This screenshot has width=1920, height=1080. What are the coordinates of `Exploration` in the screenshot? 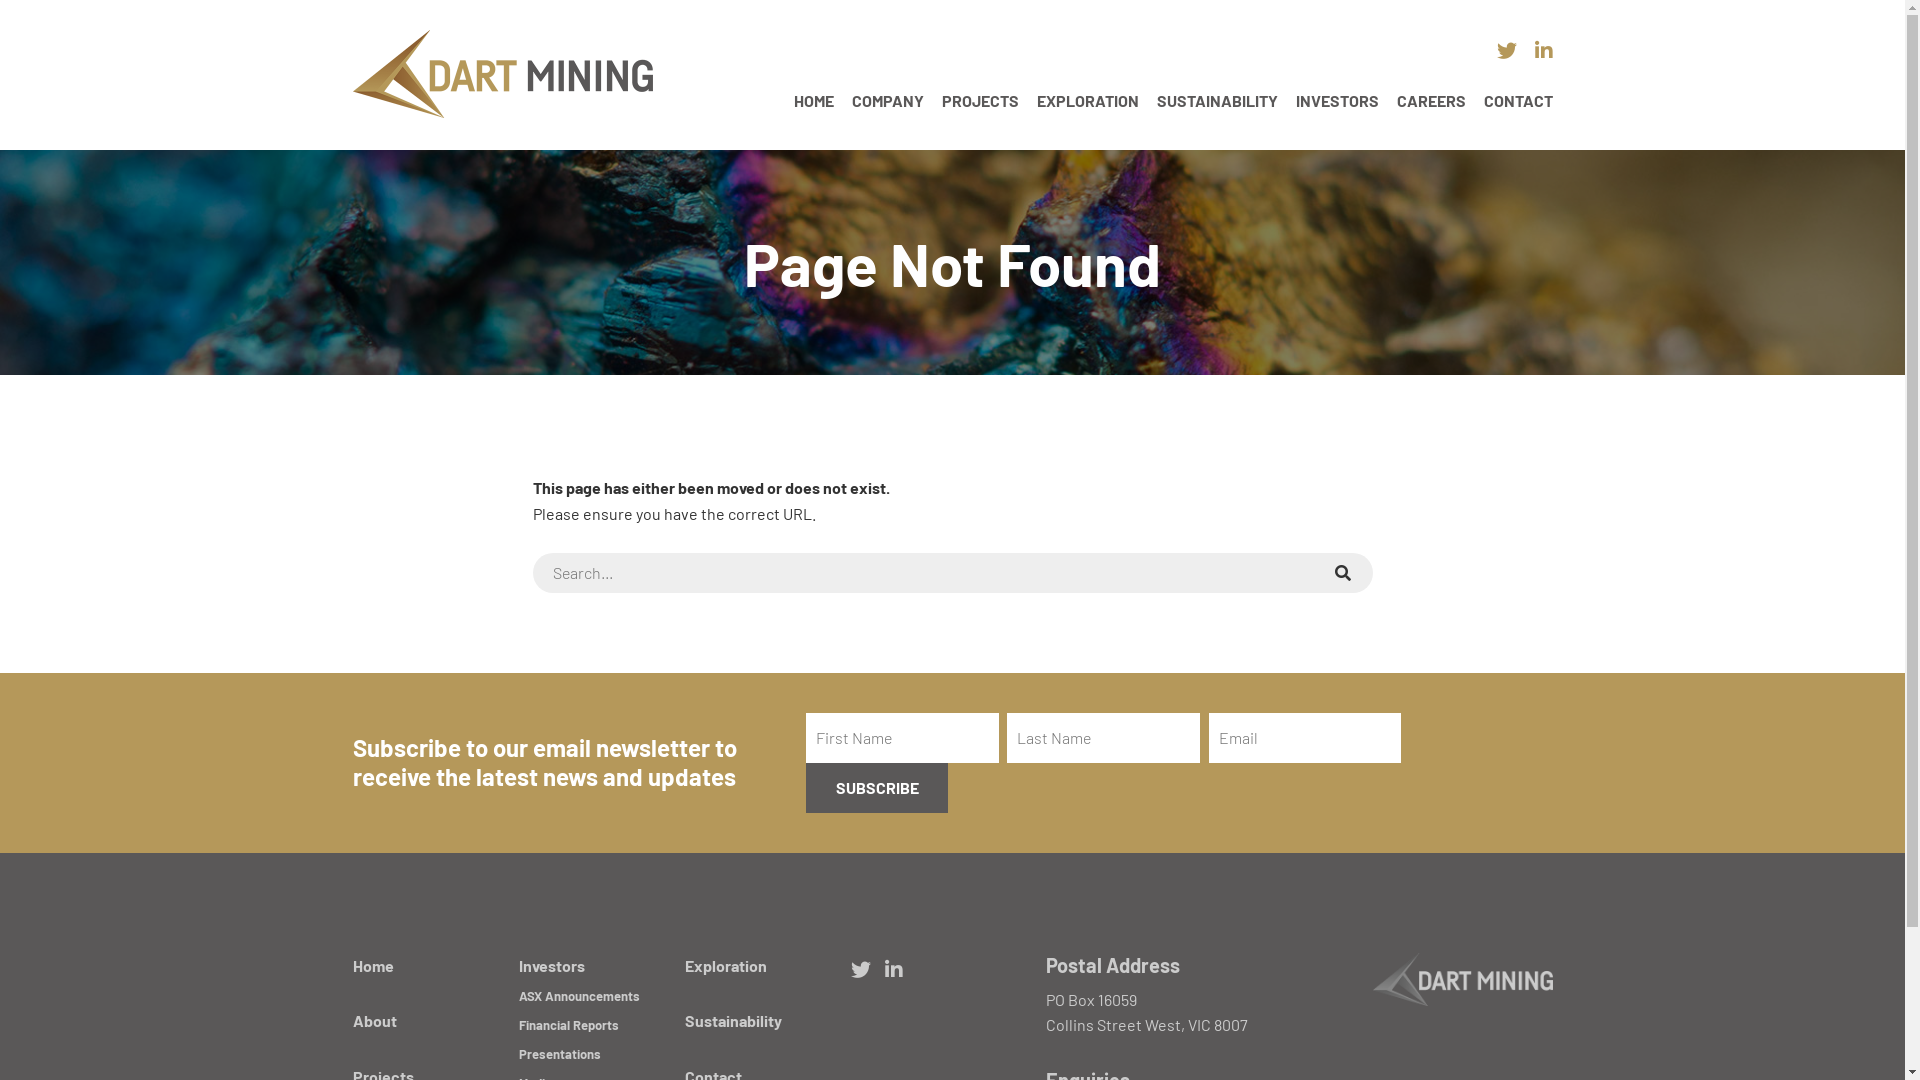 It's located at (726, 966).